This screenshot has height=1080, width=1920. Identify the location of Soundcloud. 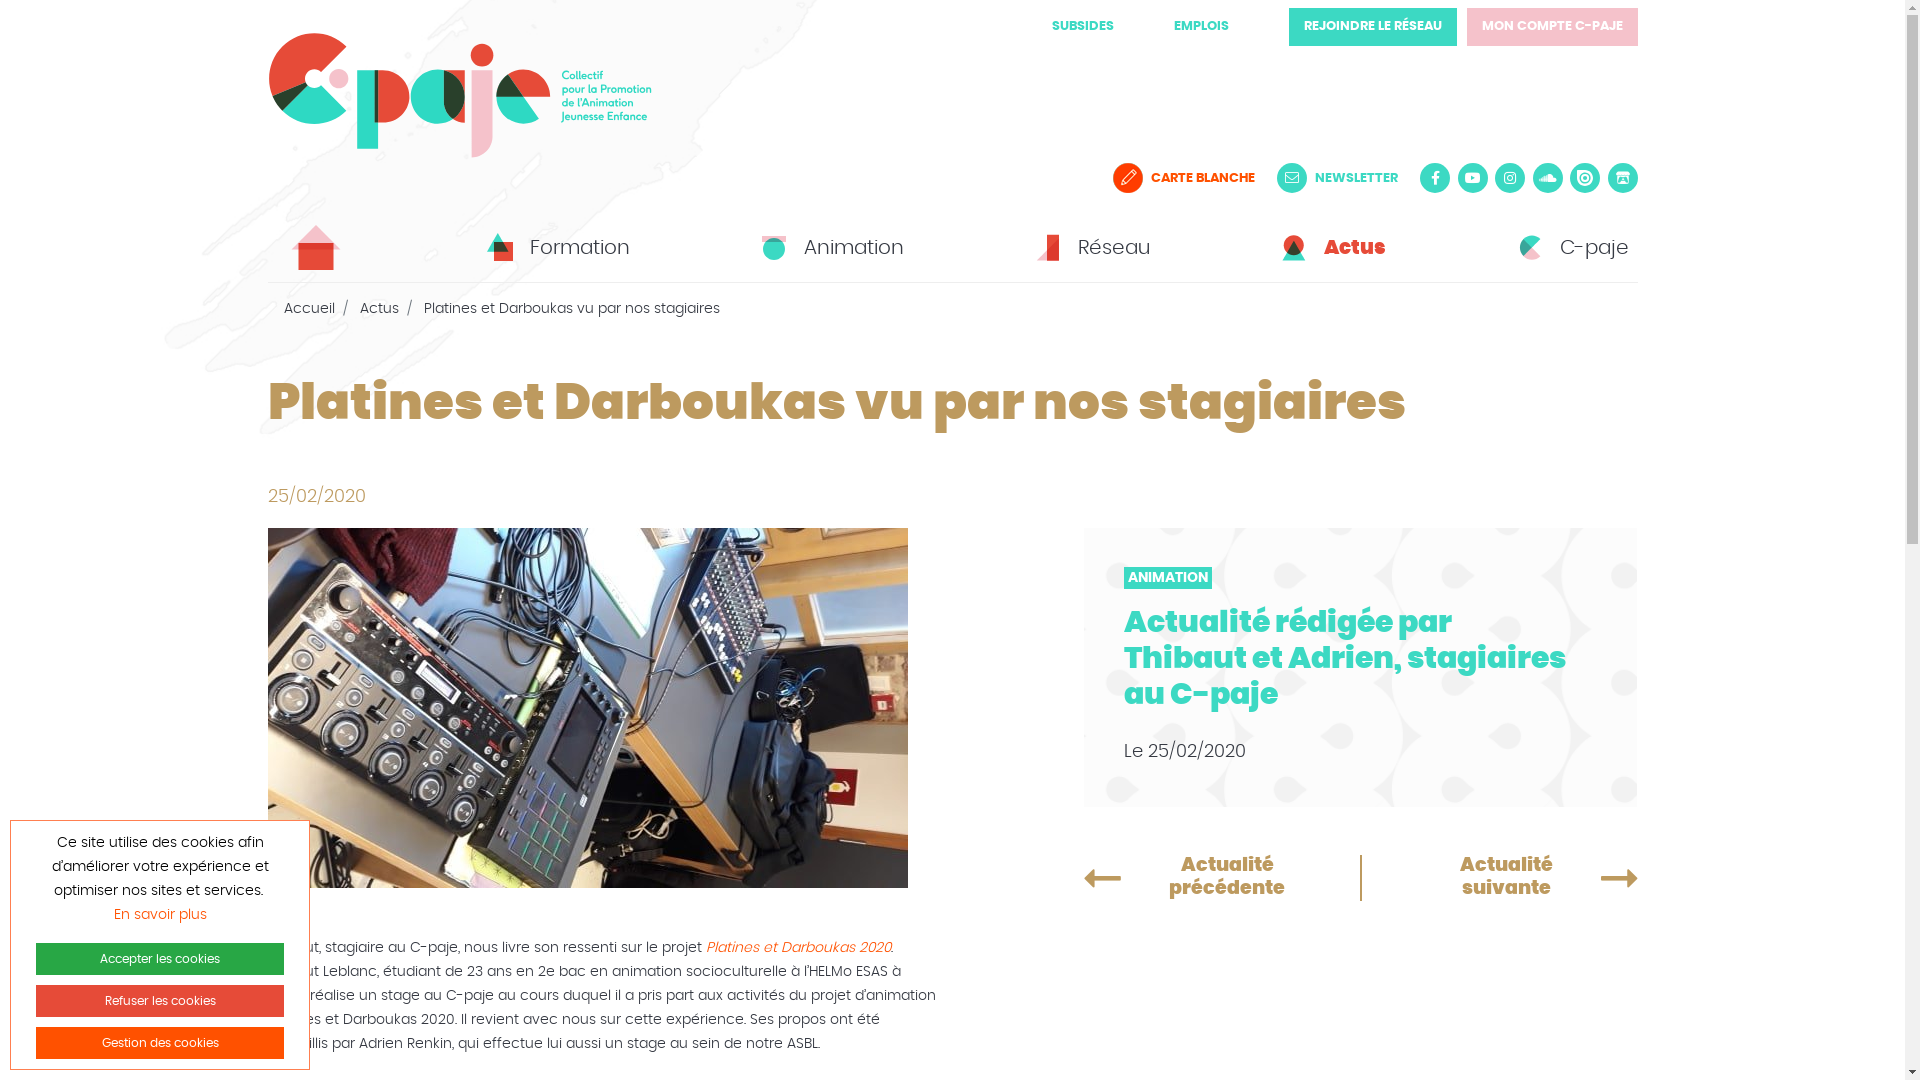
(1547, 178).